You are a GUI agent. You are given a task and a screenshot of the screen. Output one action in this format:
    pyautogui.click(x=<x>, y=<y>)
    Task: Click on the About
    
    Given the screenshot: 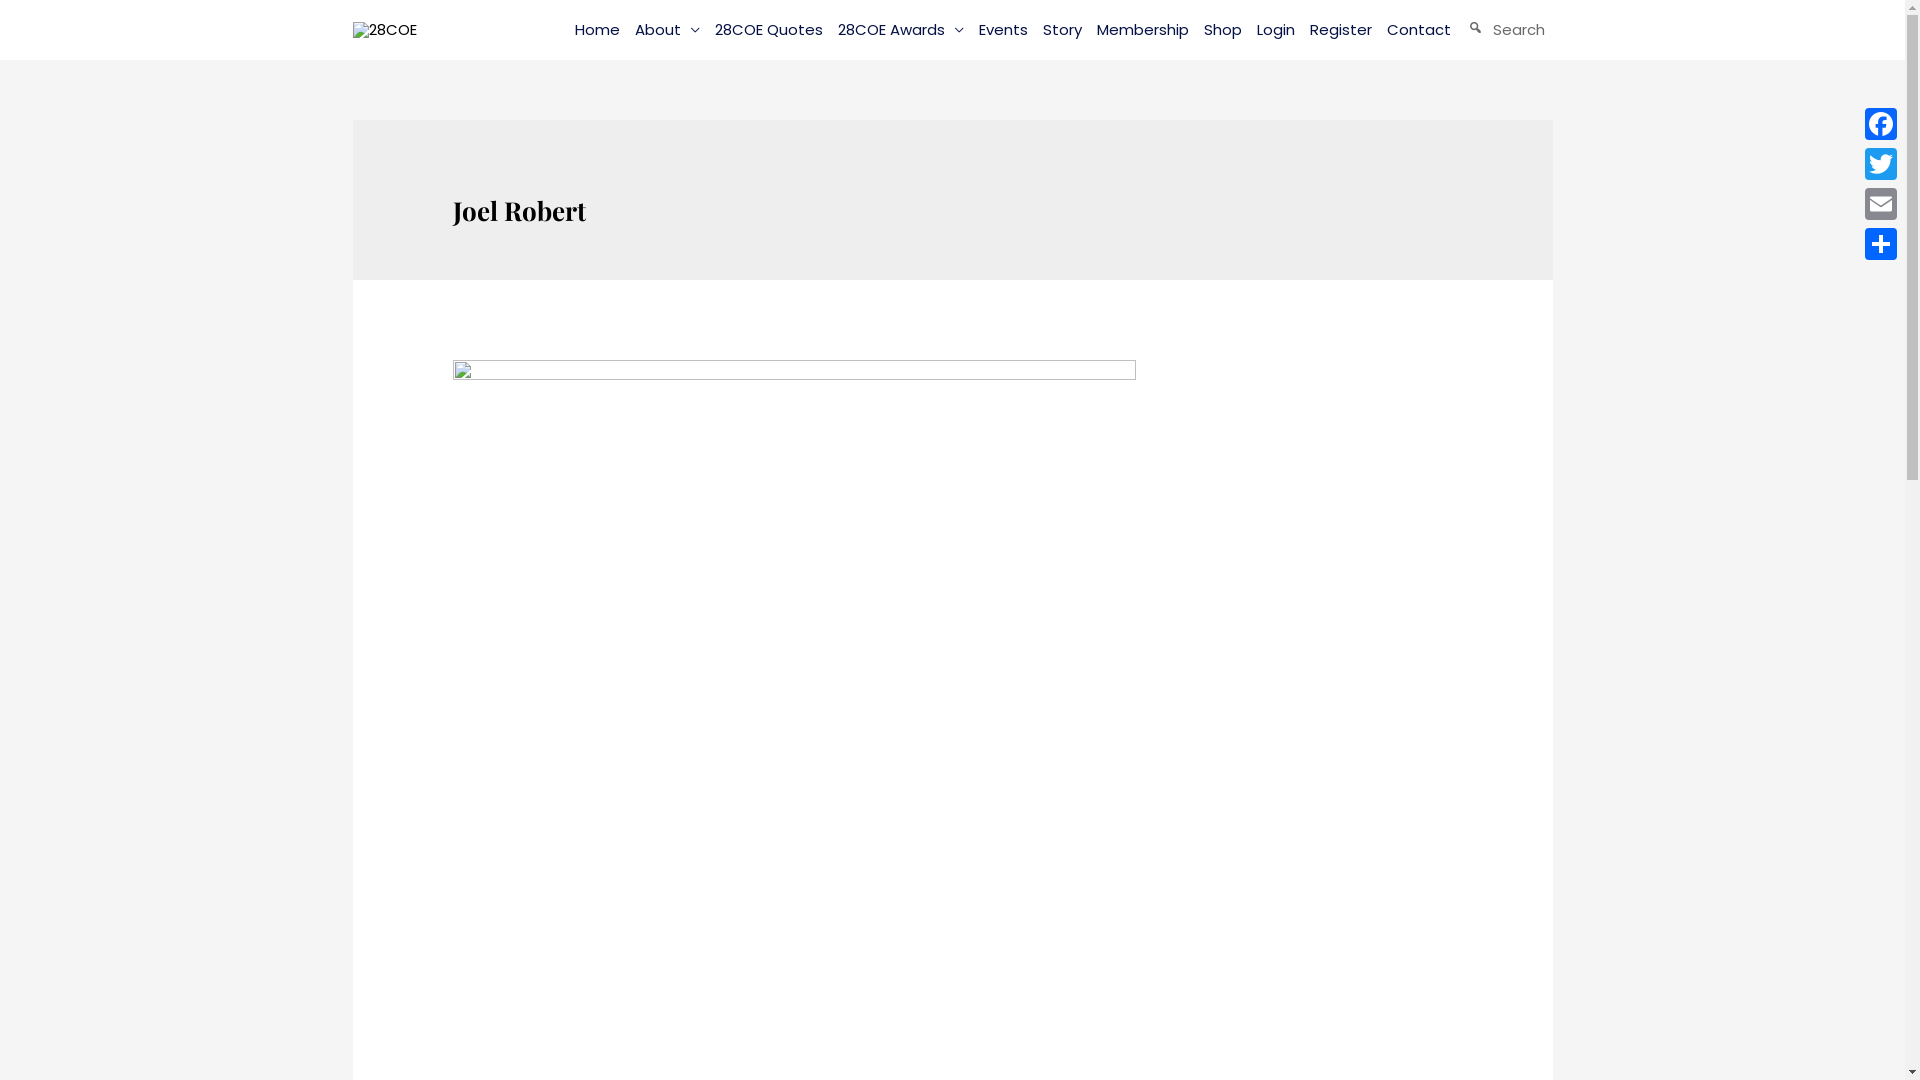 What is the action you would take?
    pyautogui.click(x=667, y=30)
    